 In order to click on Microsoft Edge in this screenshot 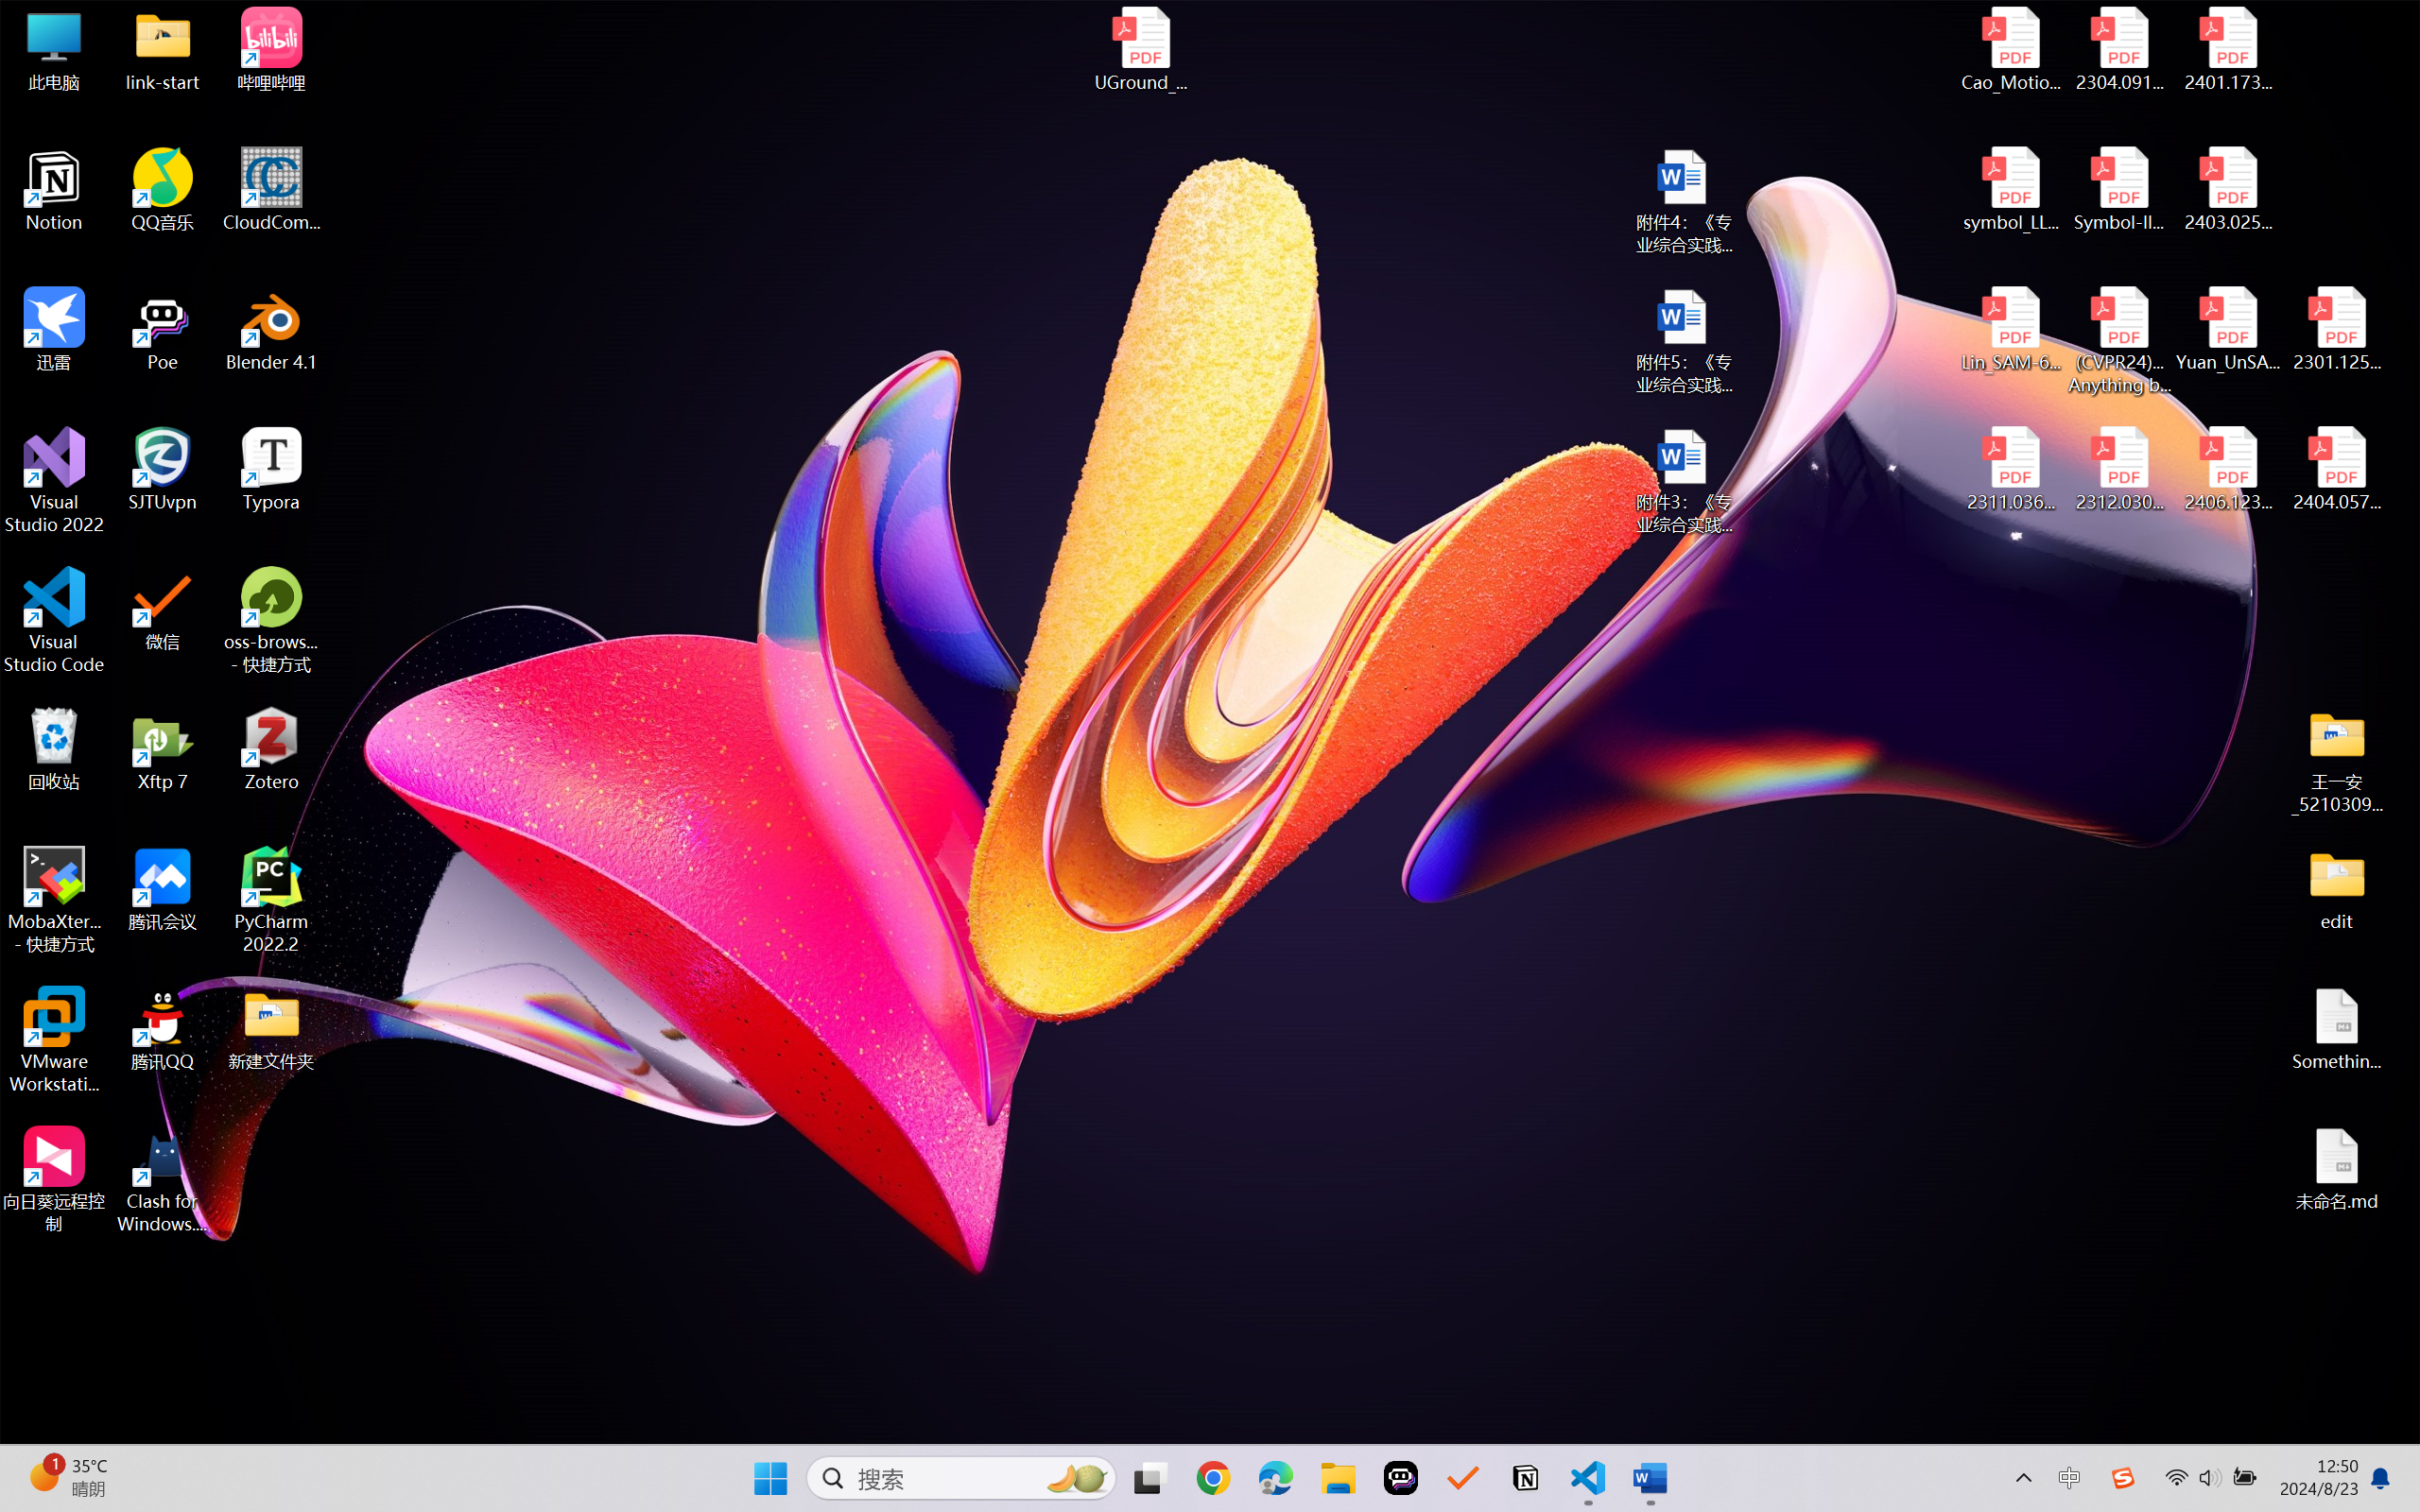, I will do `click(1274, 1478)`.